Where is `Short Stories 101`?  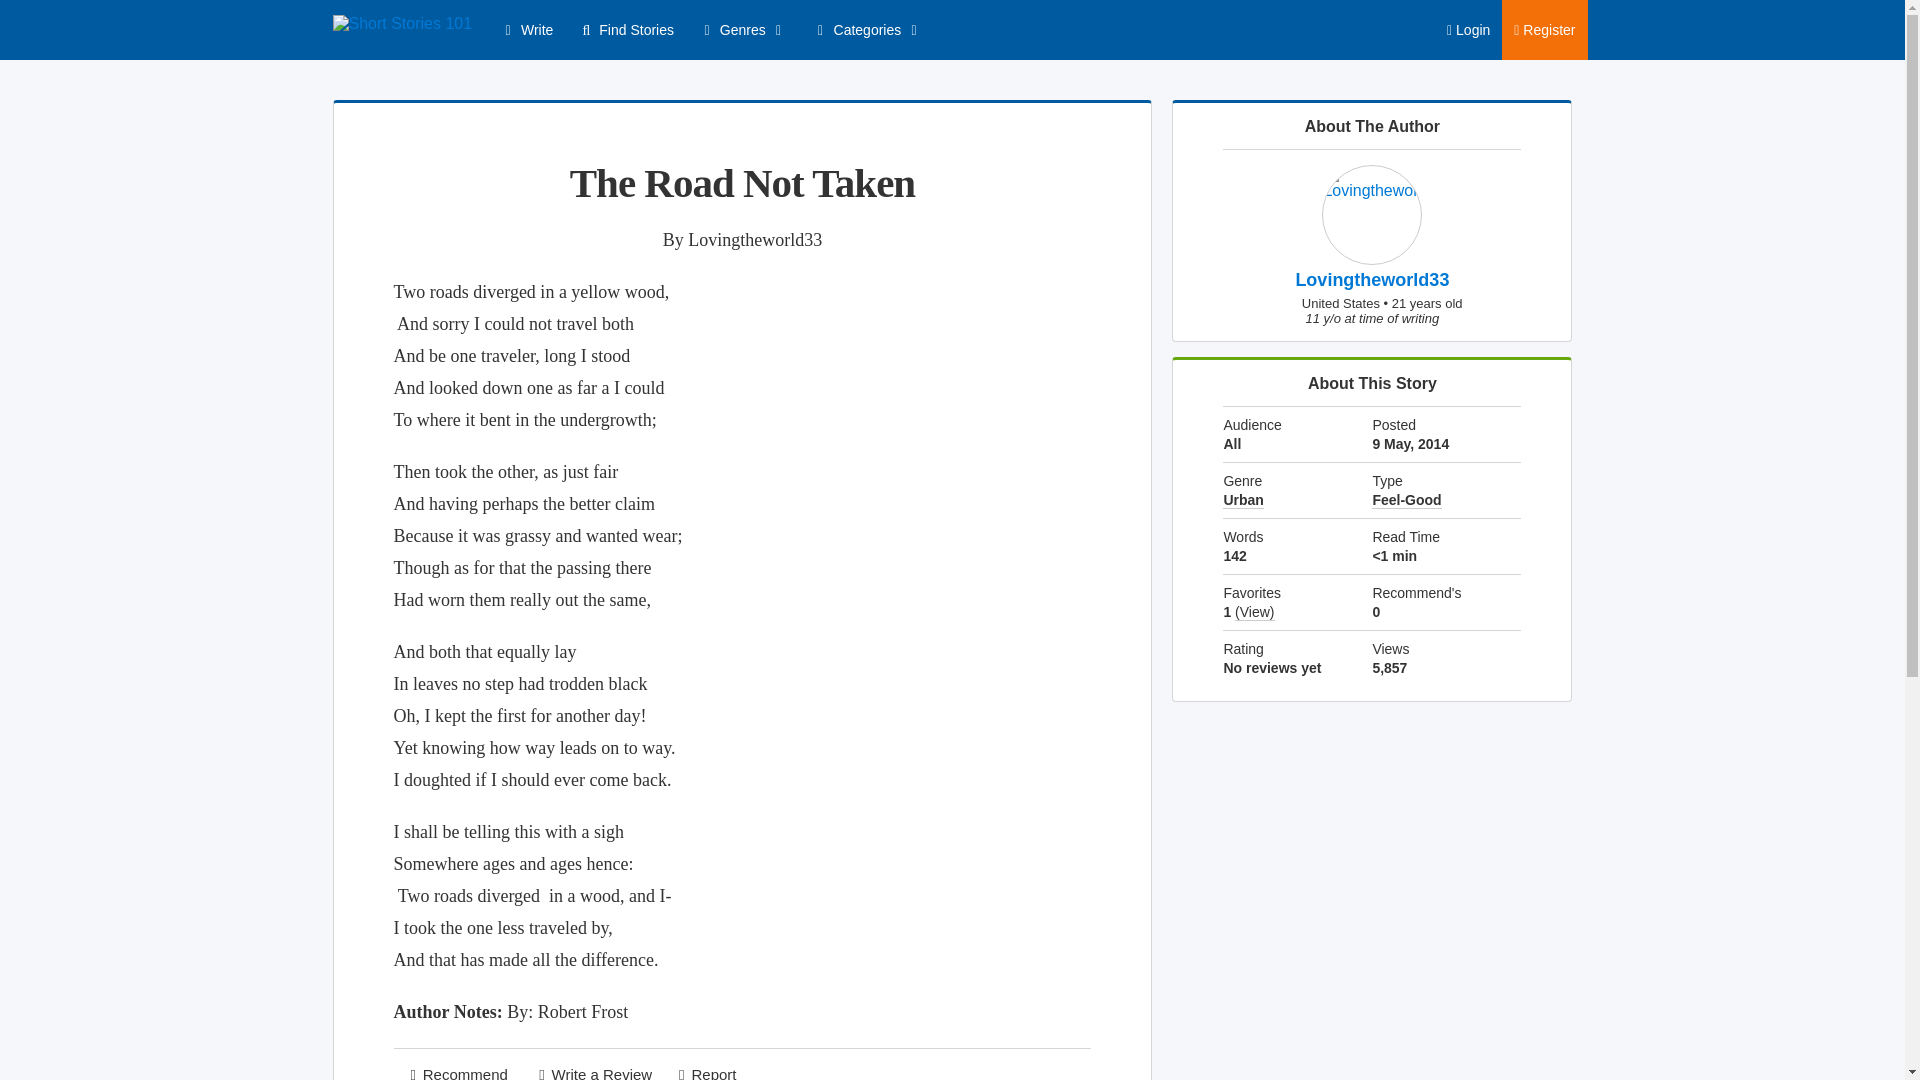 Short Stories 101 is located at coordinates (402, 24).